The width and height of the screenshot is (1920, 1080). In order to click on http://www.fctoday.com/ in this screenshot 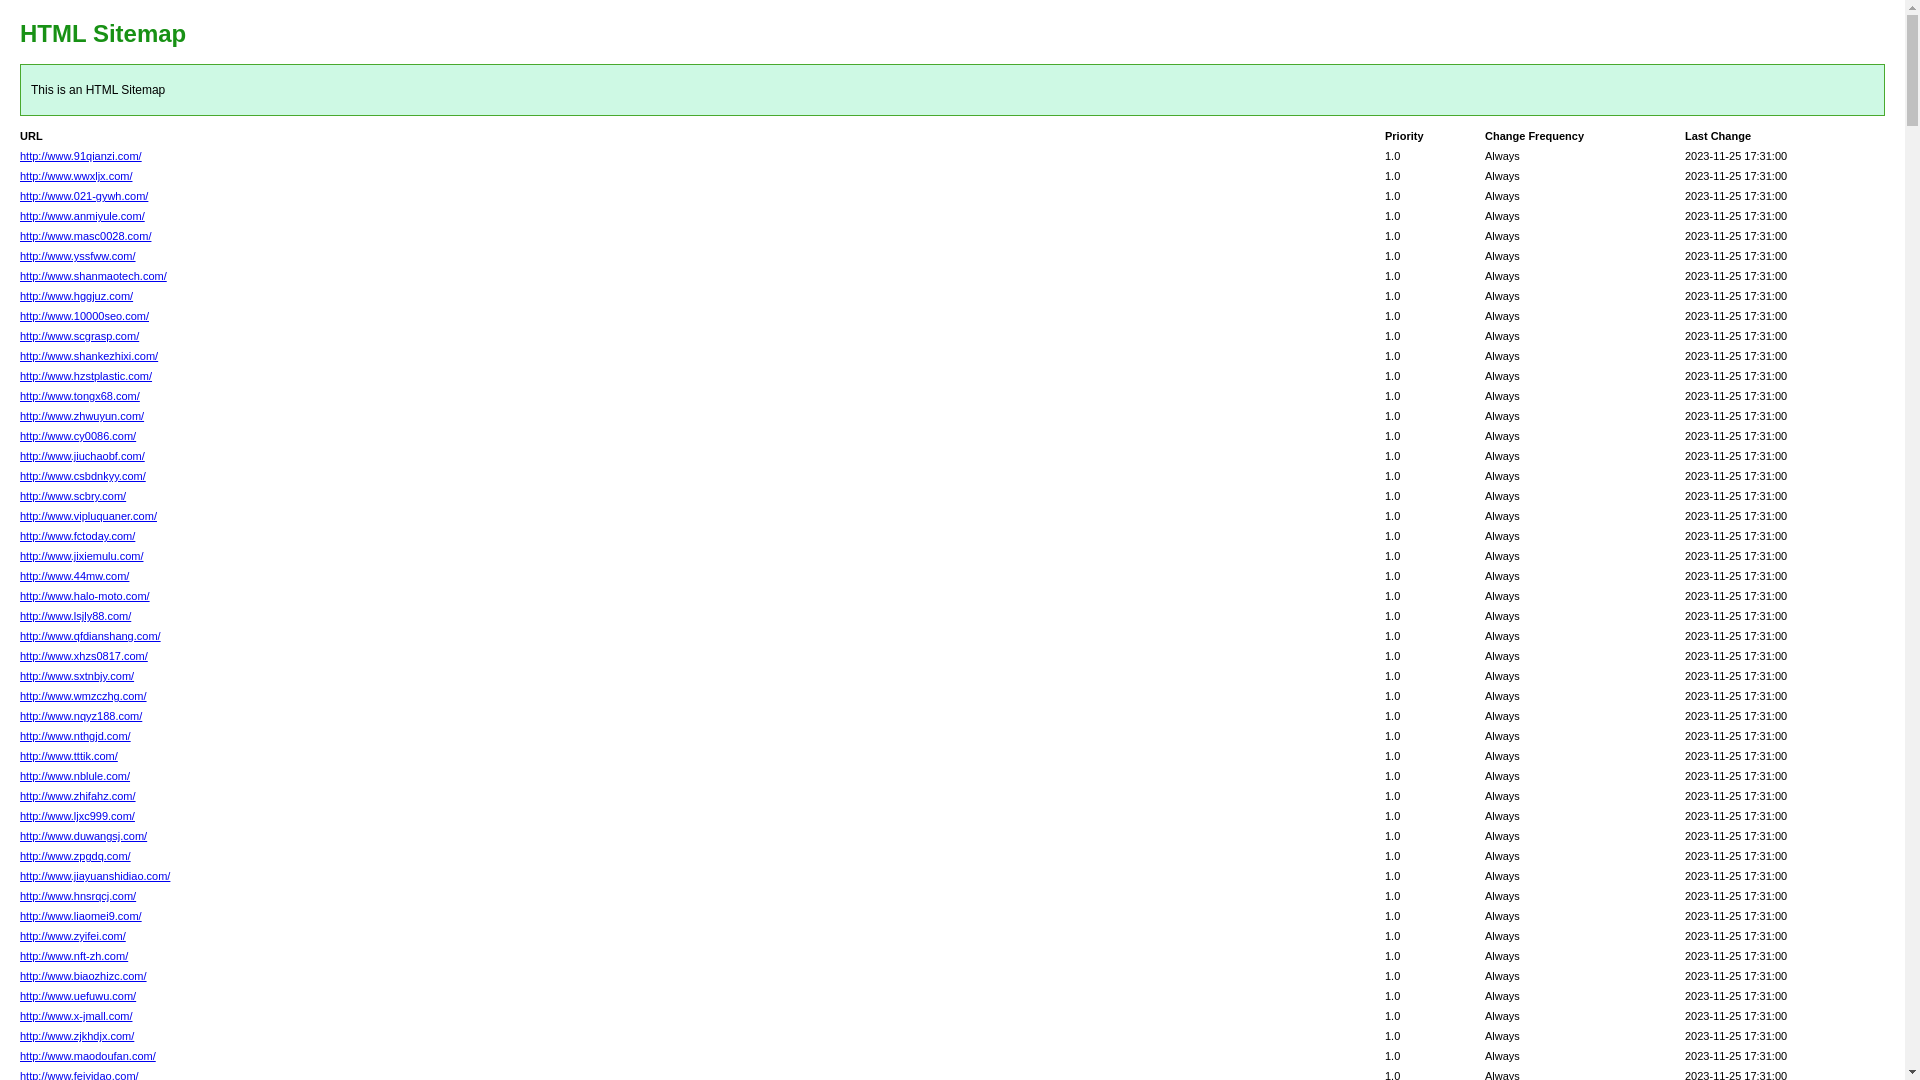, I will do `click(78, 536)`.